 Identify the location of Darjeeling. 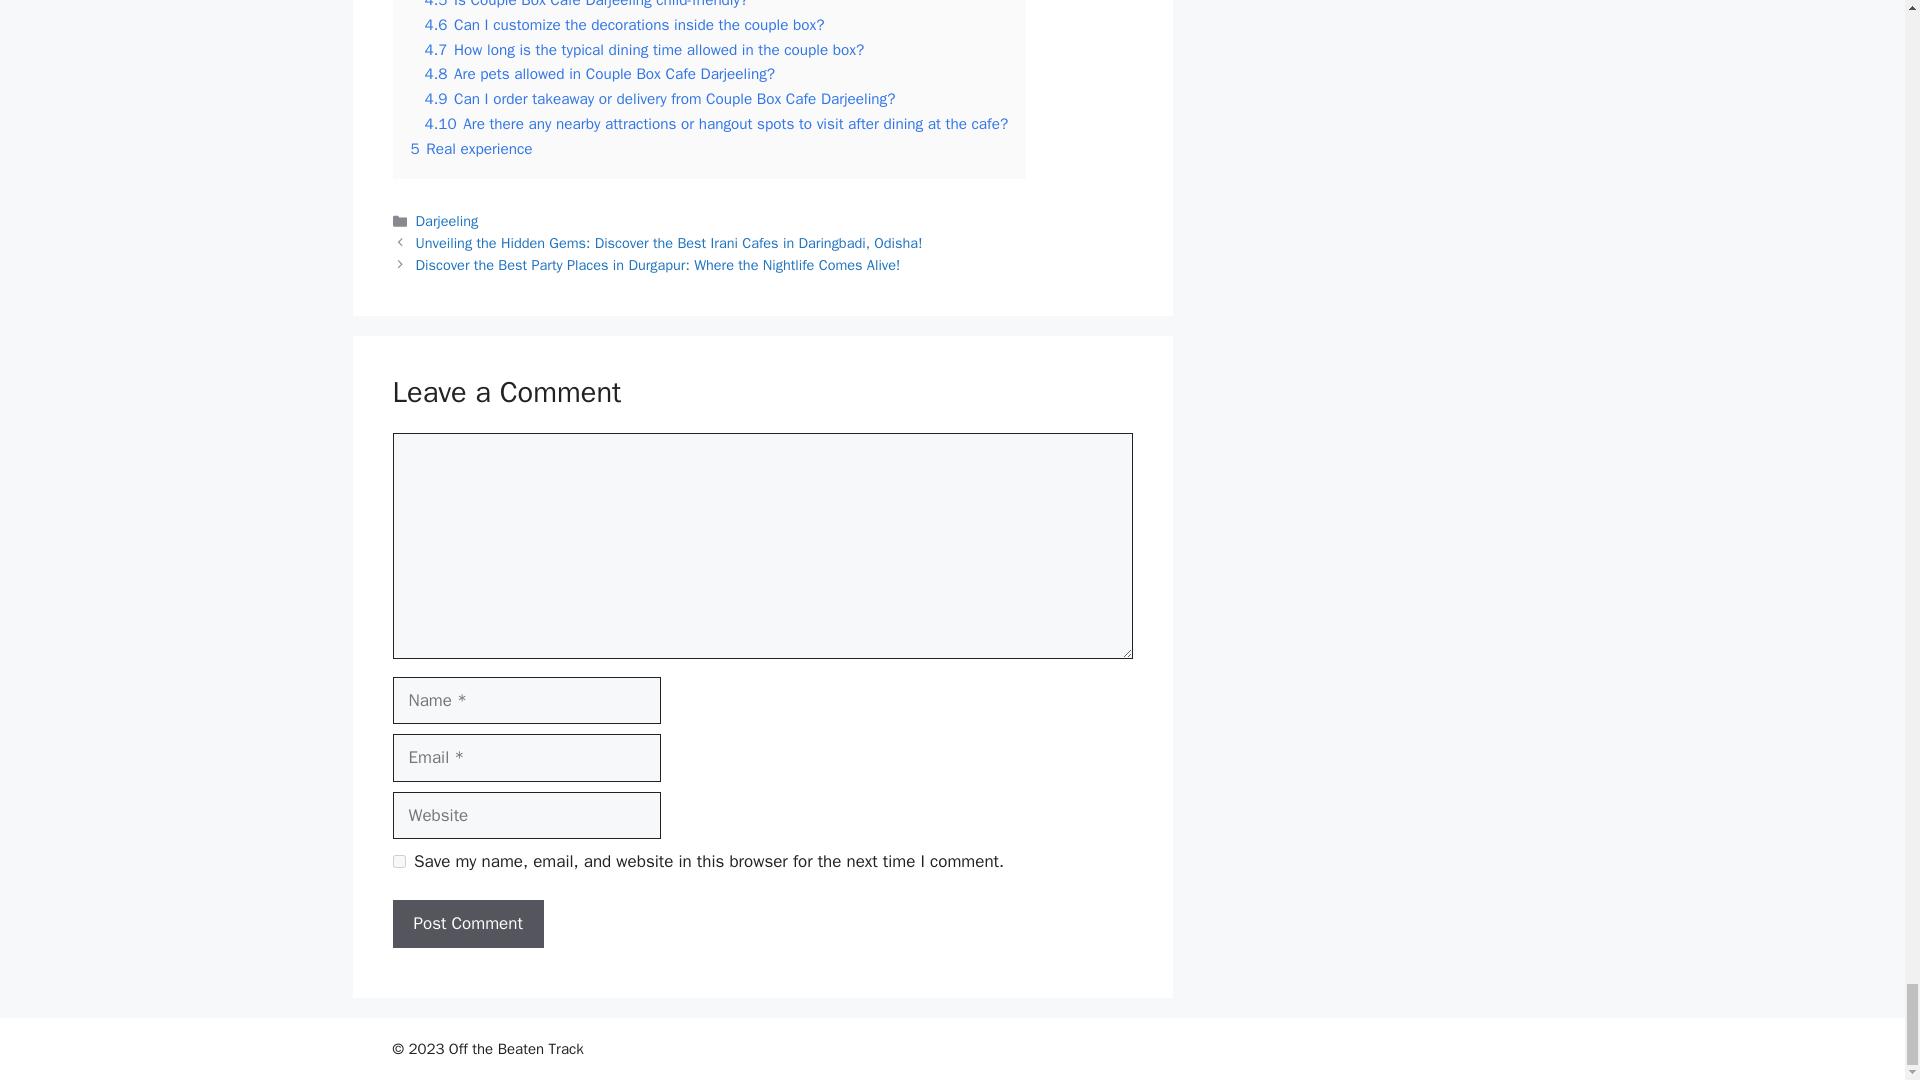
(447, 220).